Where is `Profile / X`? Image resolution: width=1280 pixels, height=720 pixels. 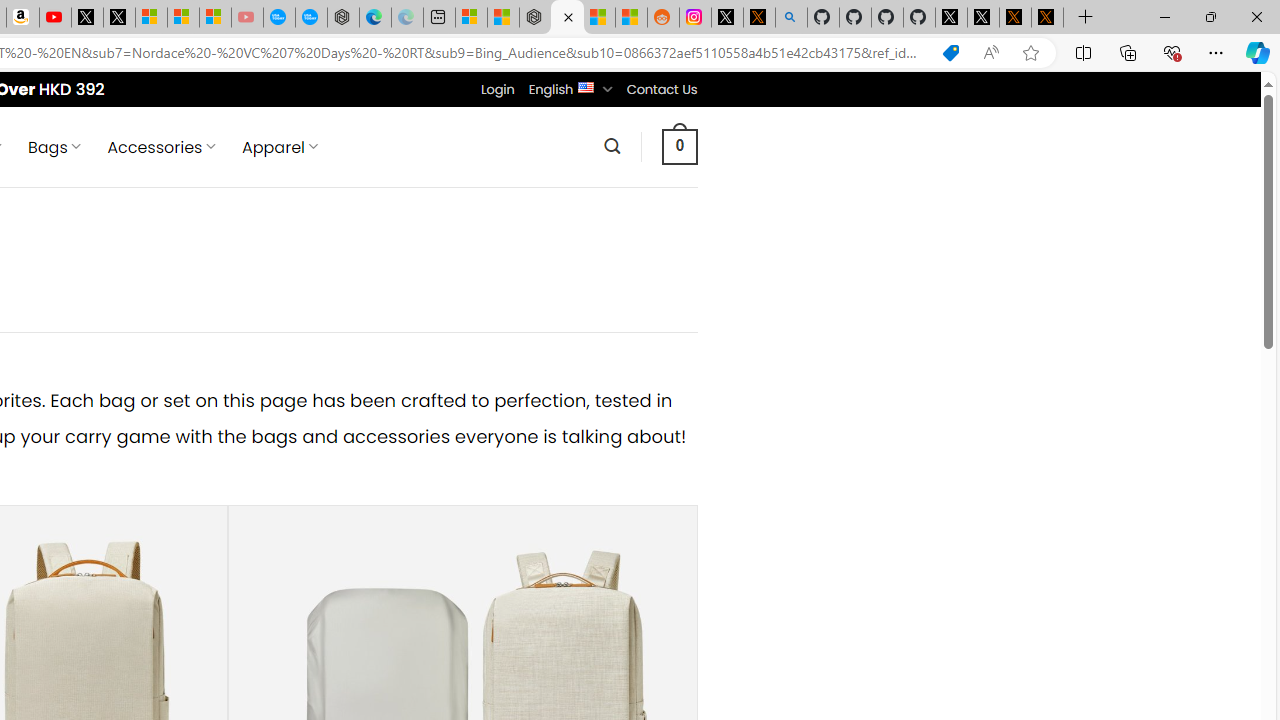 Profile / X is located at coordinates (950, 18).